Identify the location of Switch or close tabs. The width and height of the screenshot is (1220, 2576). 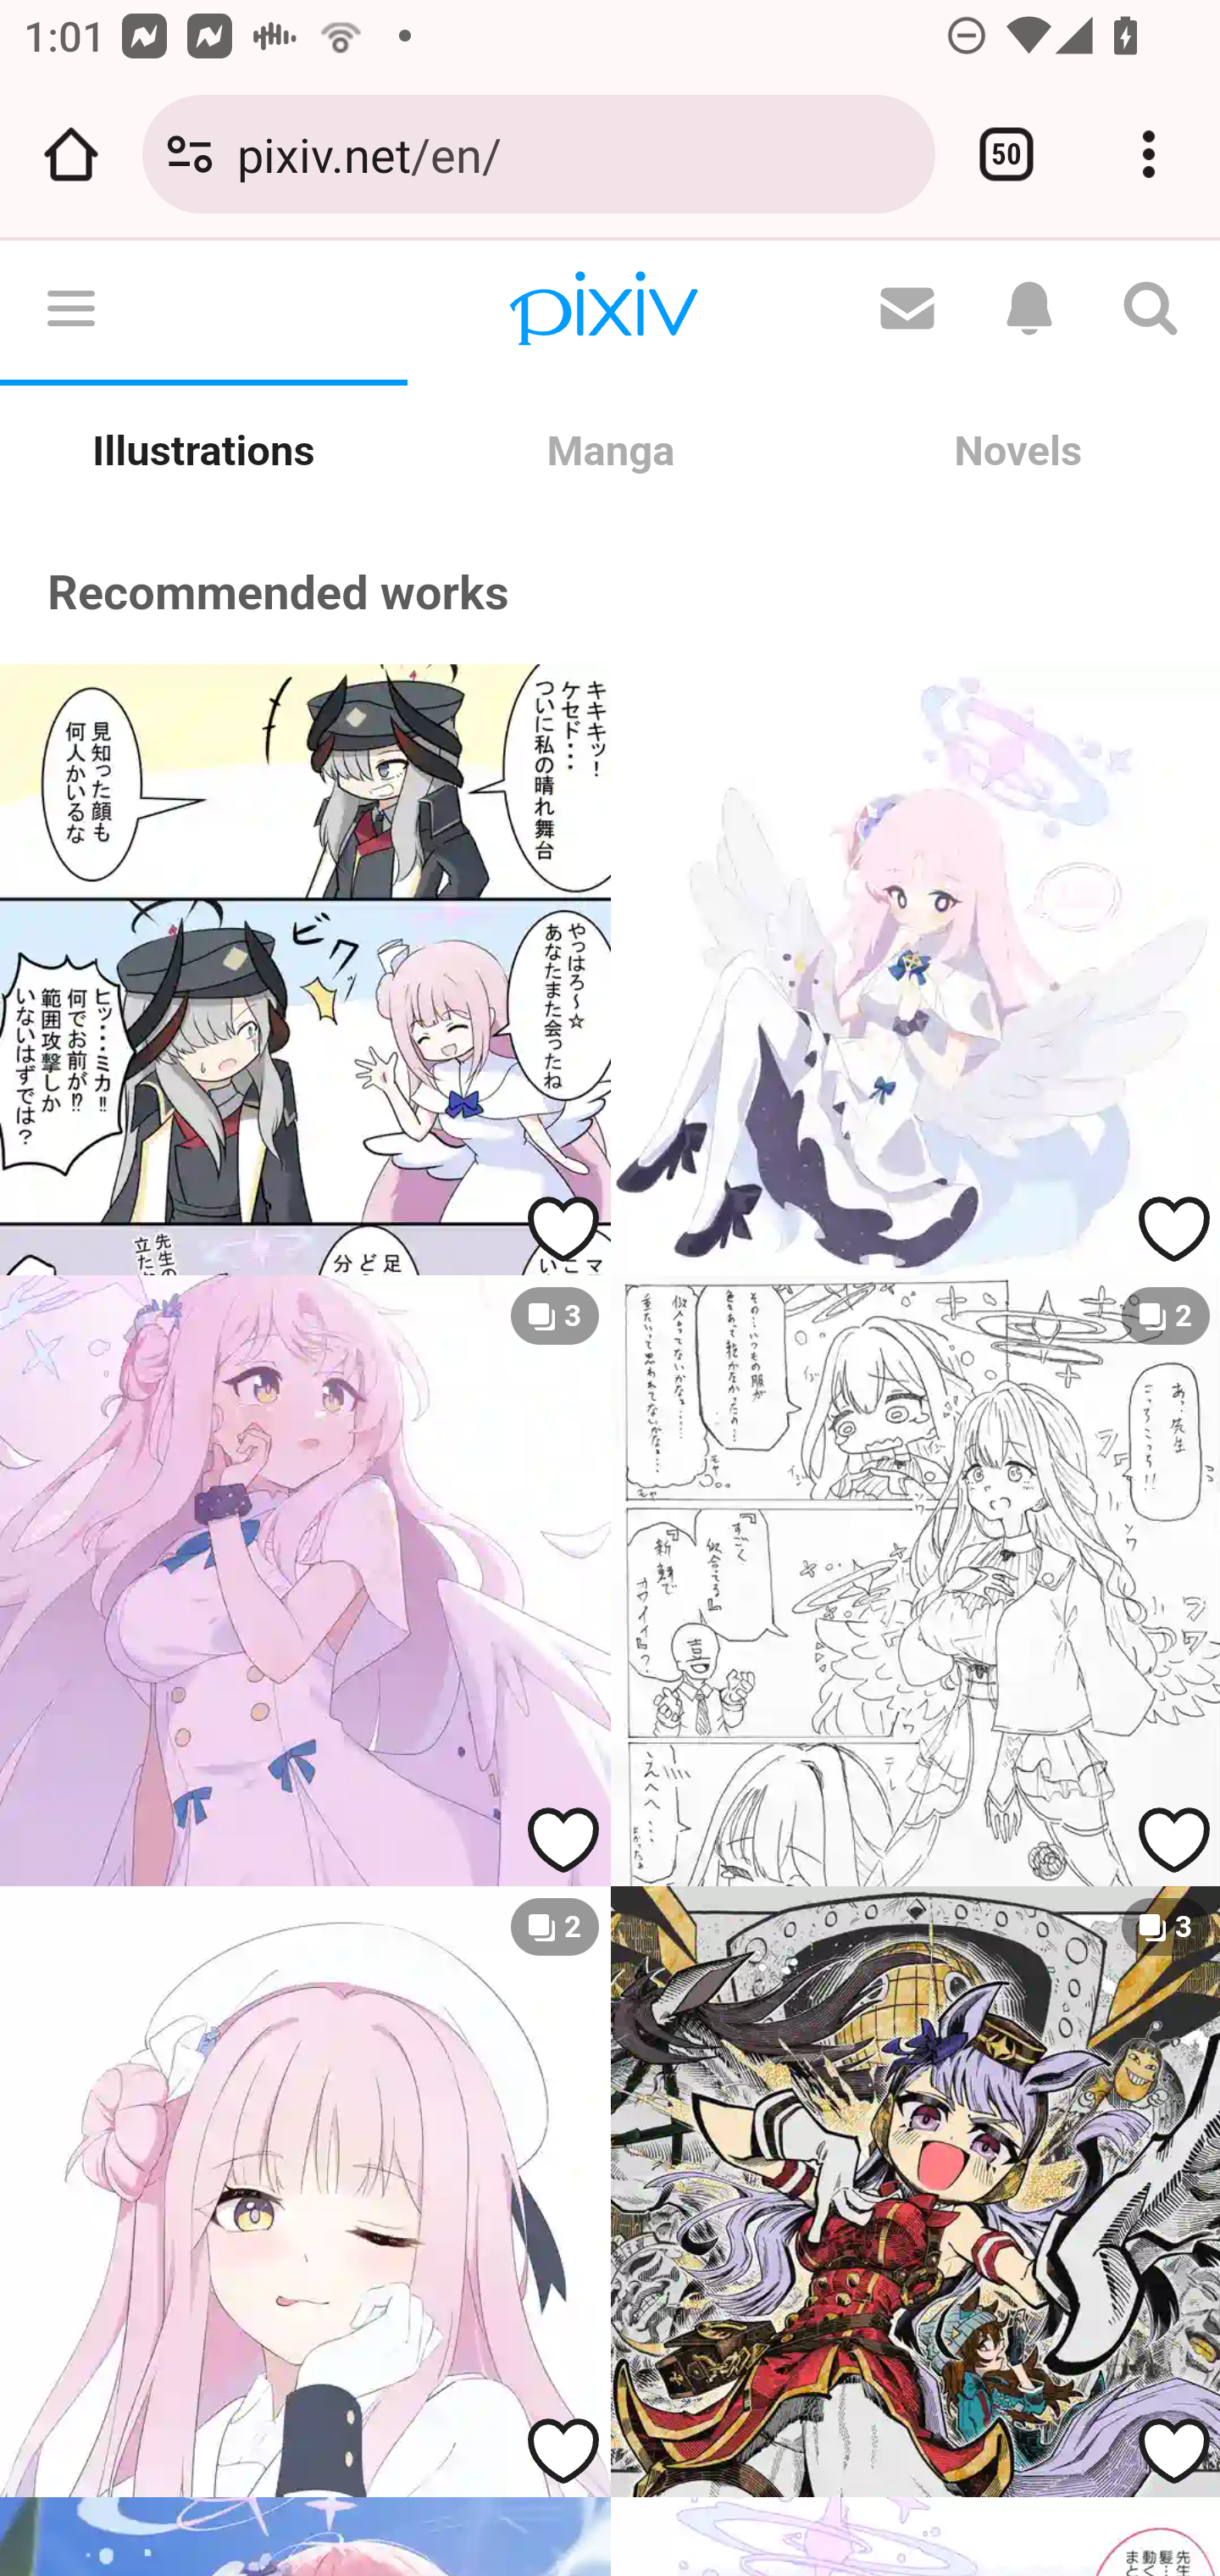
(1006, 154).